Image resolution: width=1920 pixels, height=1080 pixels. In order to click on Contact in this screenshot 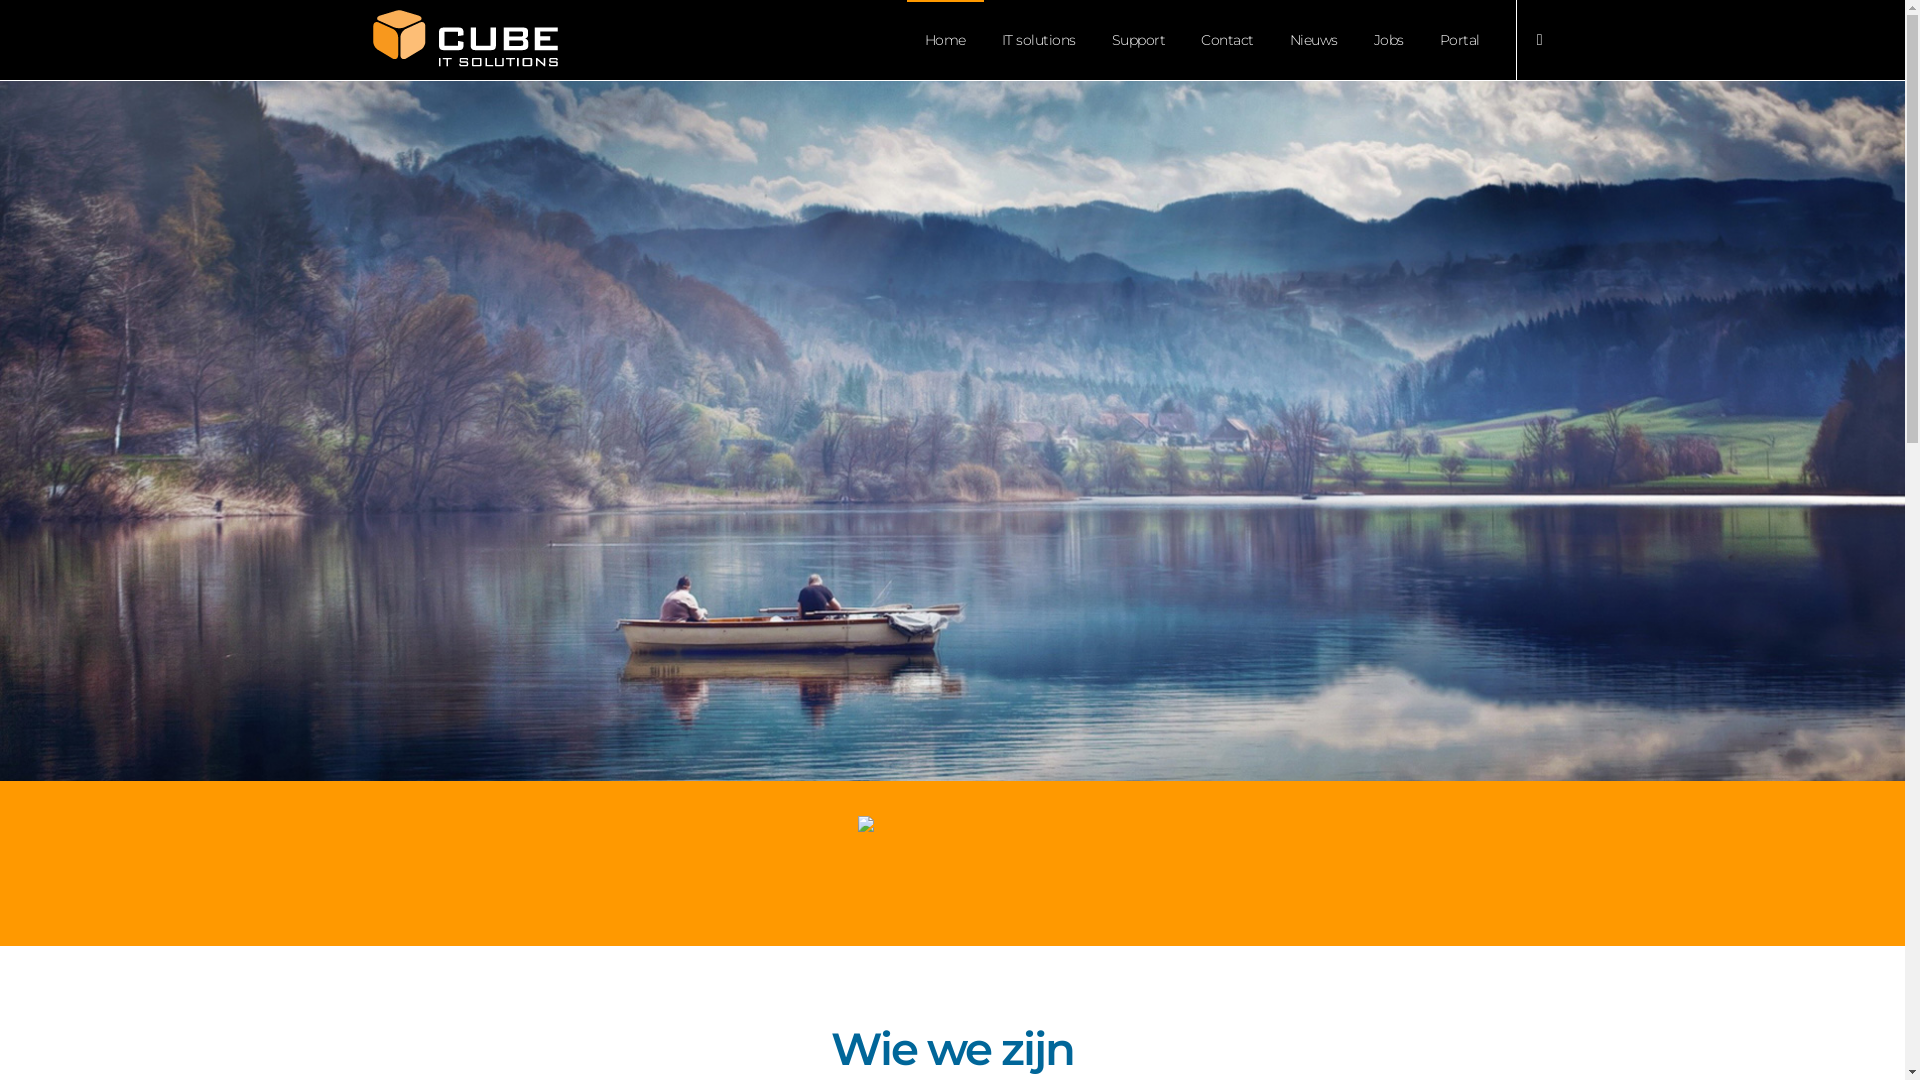, I will do `click(1228, 40)`.